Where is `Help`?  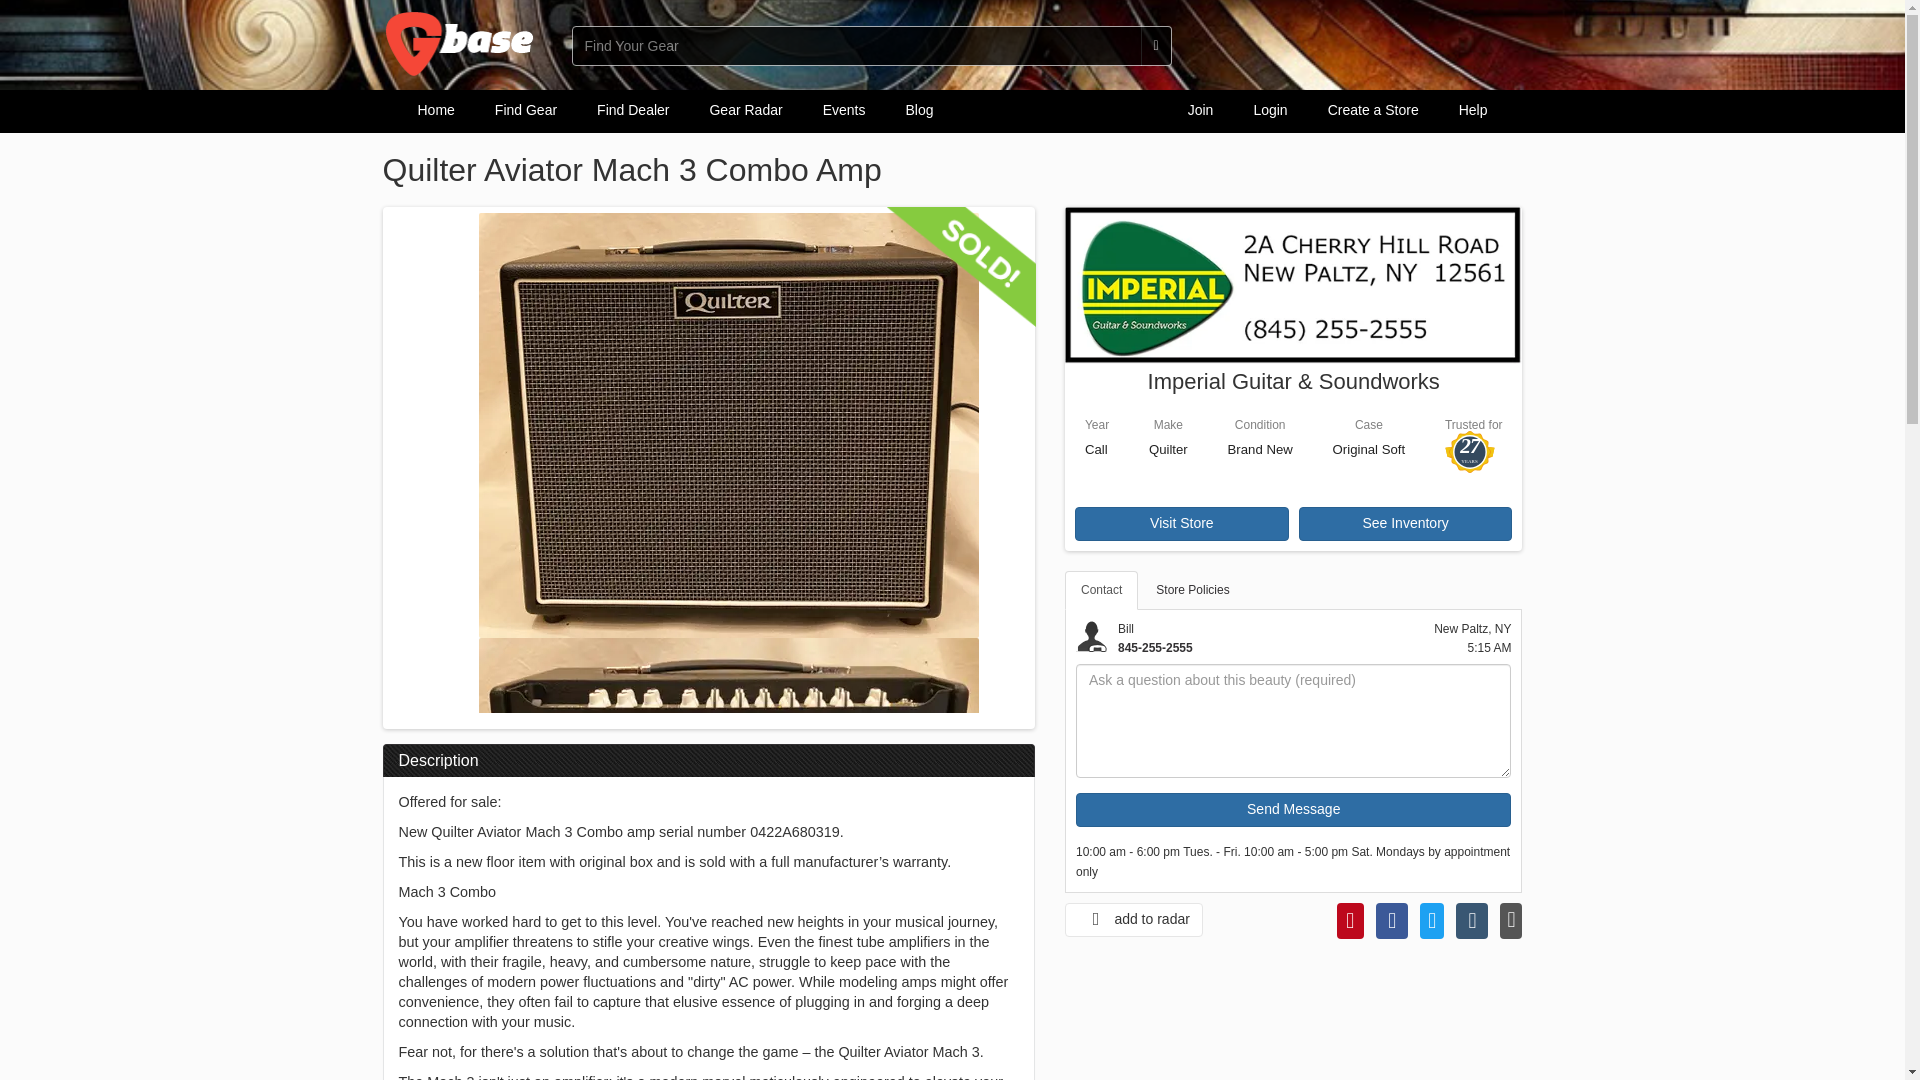 Help is located at coordinates (1472, 110).